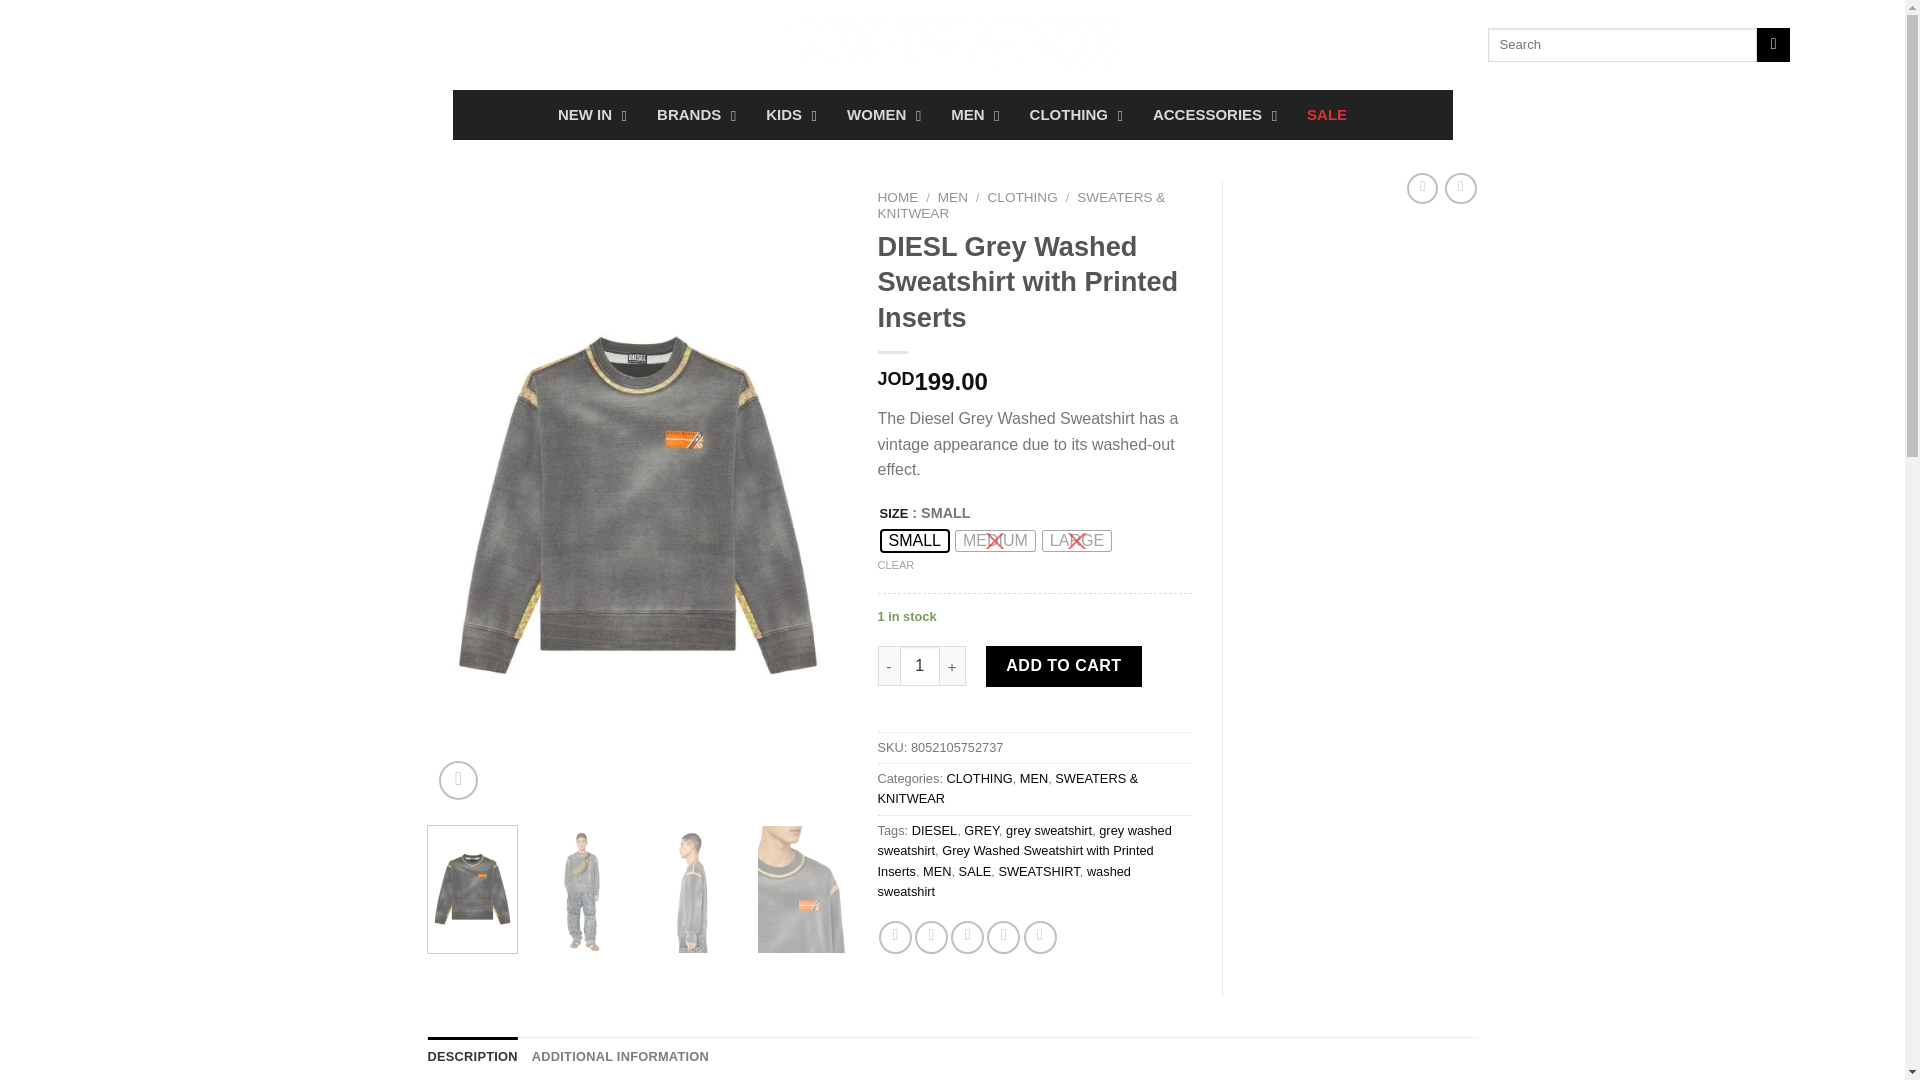 This screenshot has width=1920, height=1080. Describe the element at coordinates (224, 44) in the screenshot. I see `Follow on Instagram` at that location.